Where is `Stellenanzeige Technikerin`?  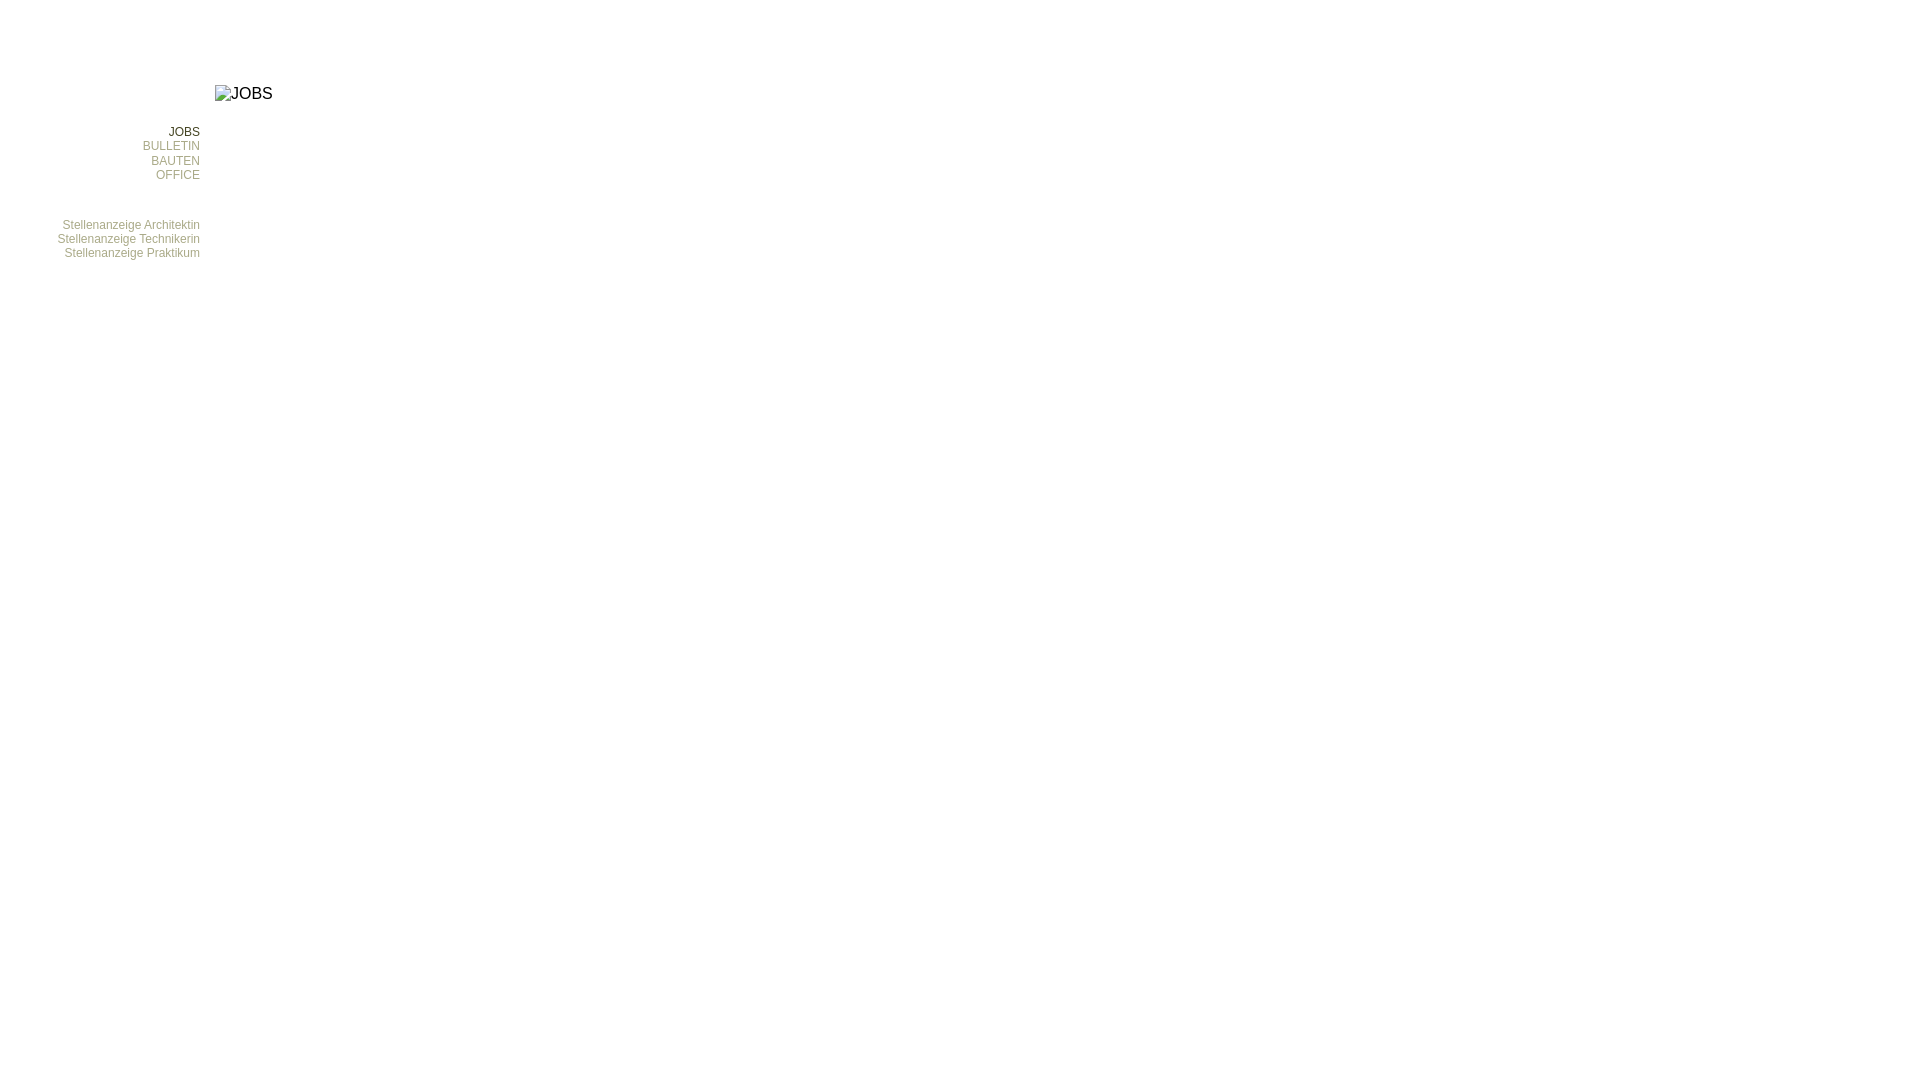 Stellenanzeige Technikerin is located at coordinates (128, 239).